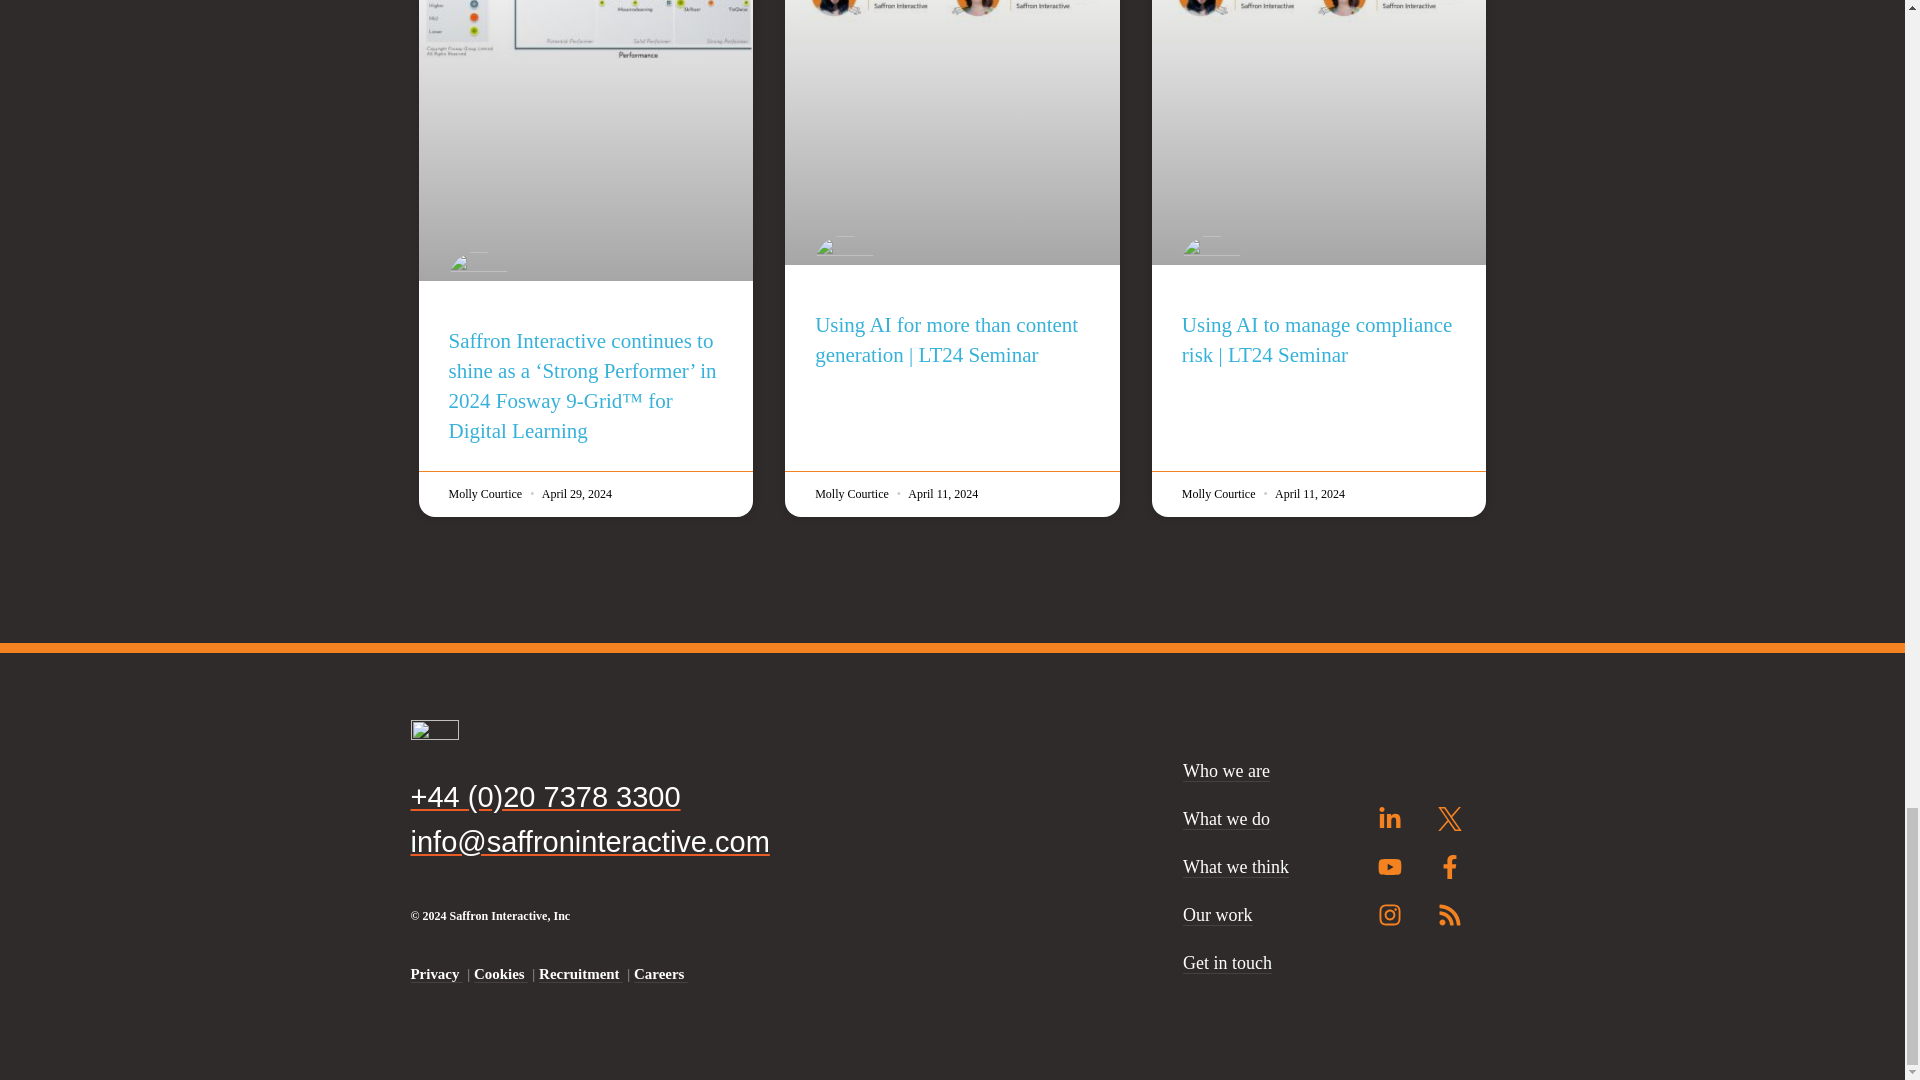 This screenshot has height=1080, width=1920. I want to click on Careers , so click(660, 974).